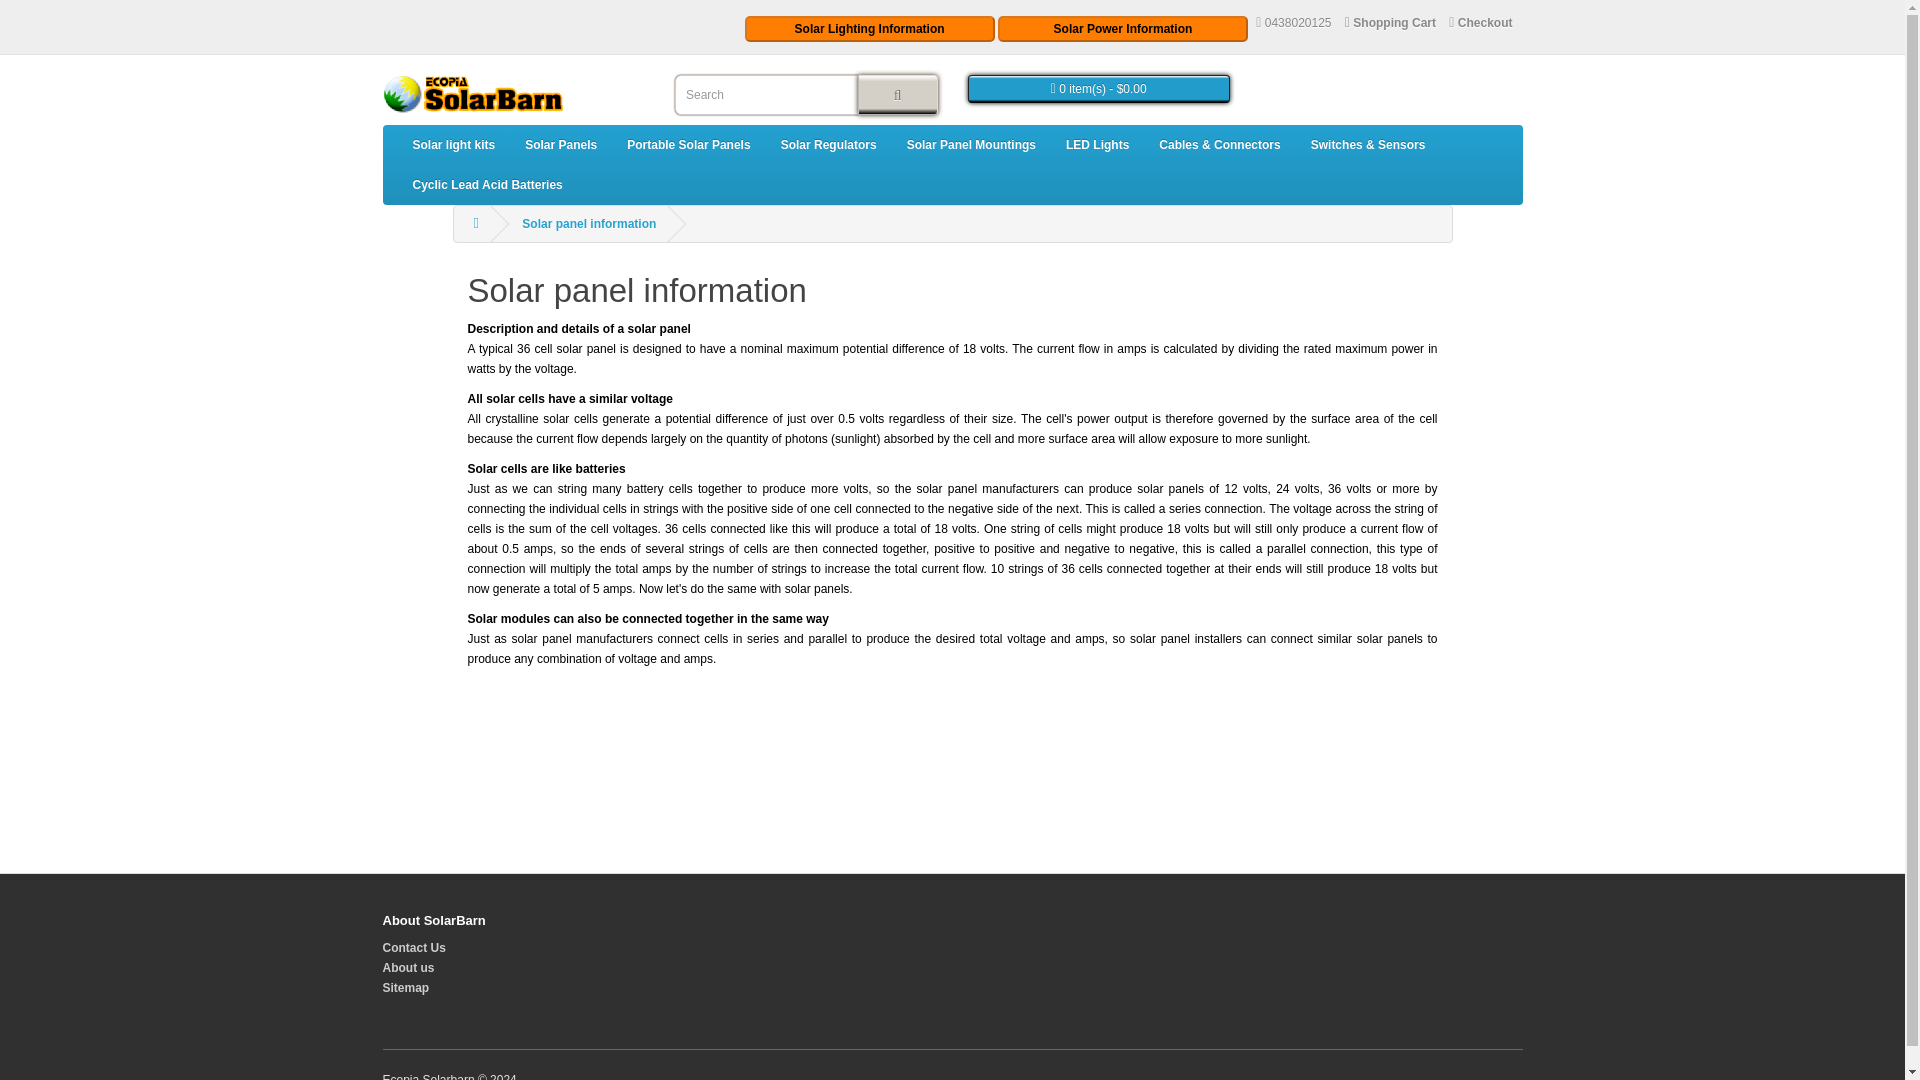  I want to click on Contact Us, so click(414, 947).